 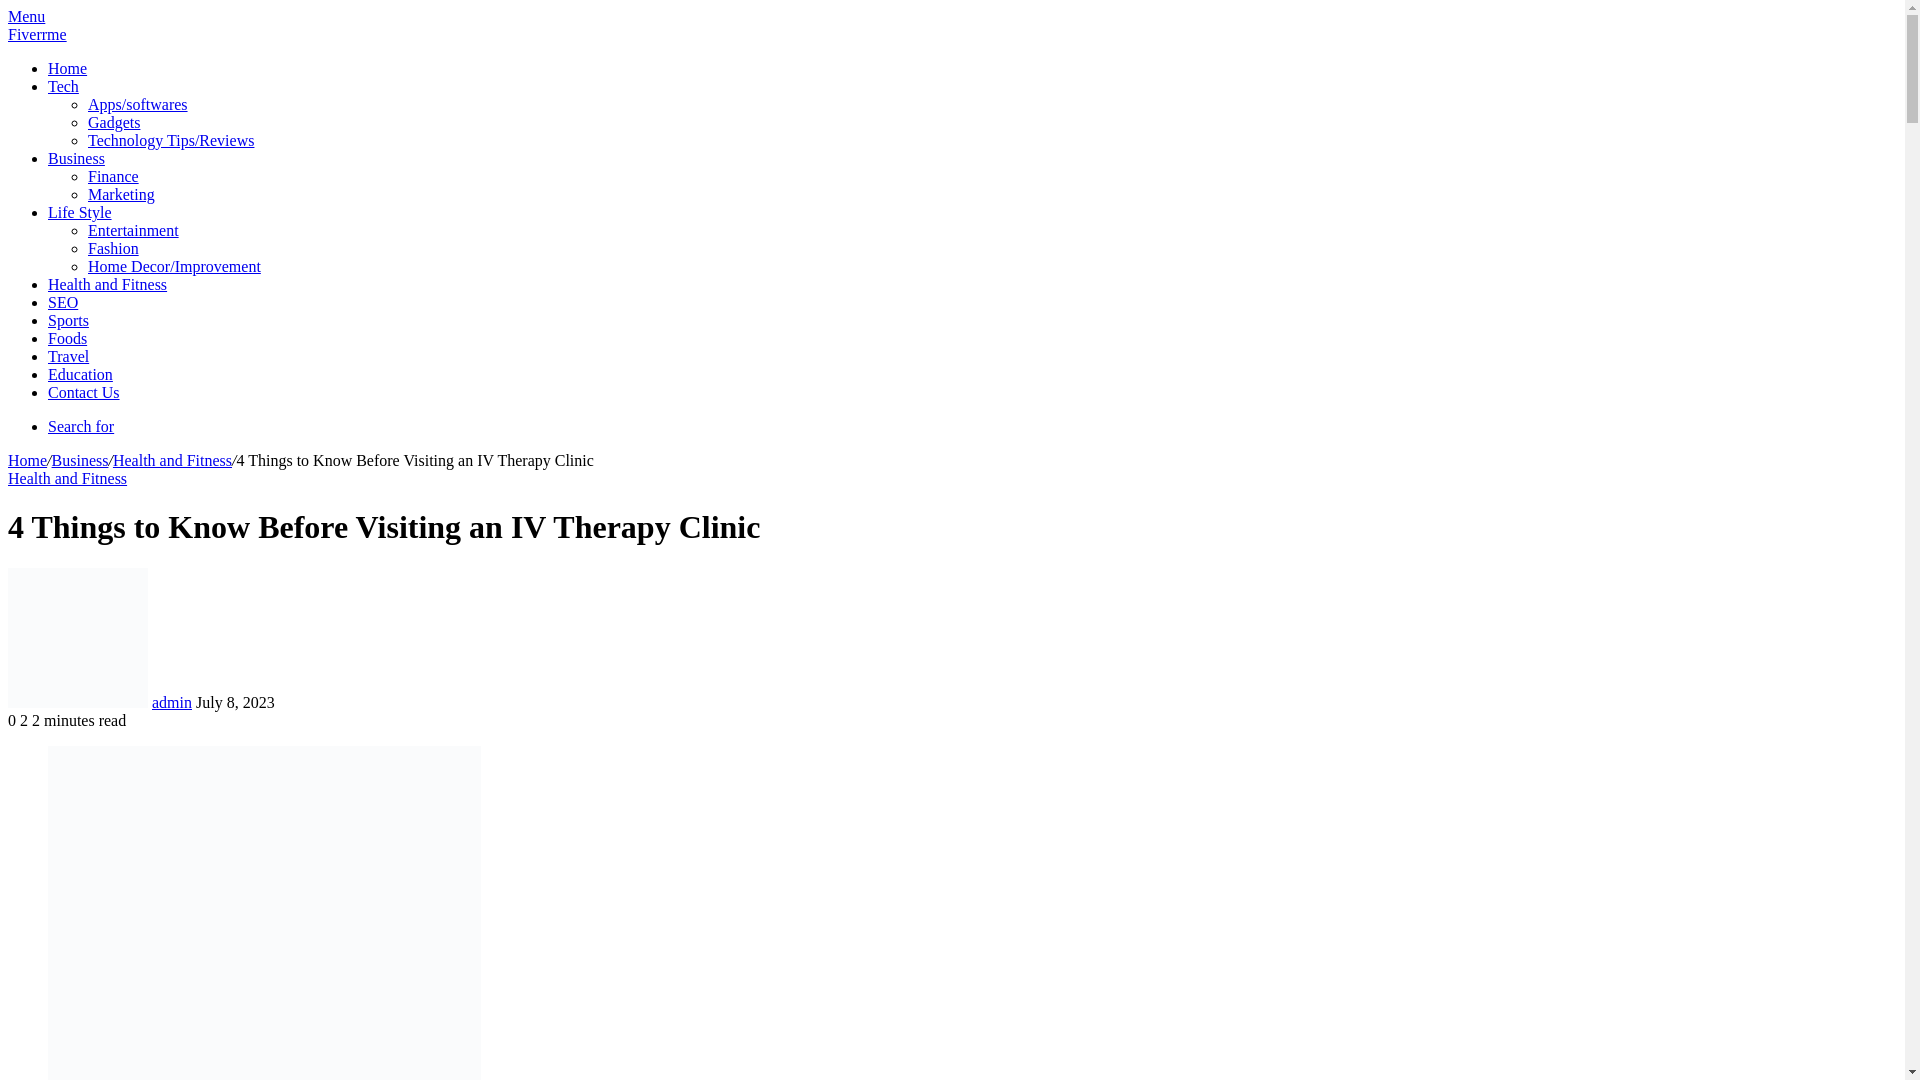 What do you see at coordinates (113, 248) in the screenshot?
I see `Fashion` at bounding box center [113, 248].